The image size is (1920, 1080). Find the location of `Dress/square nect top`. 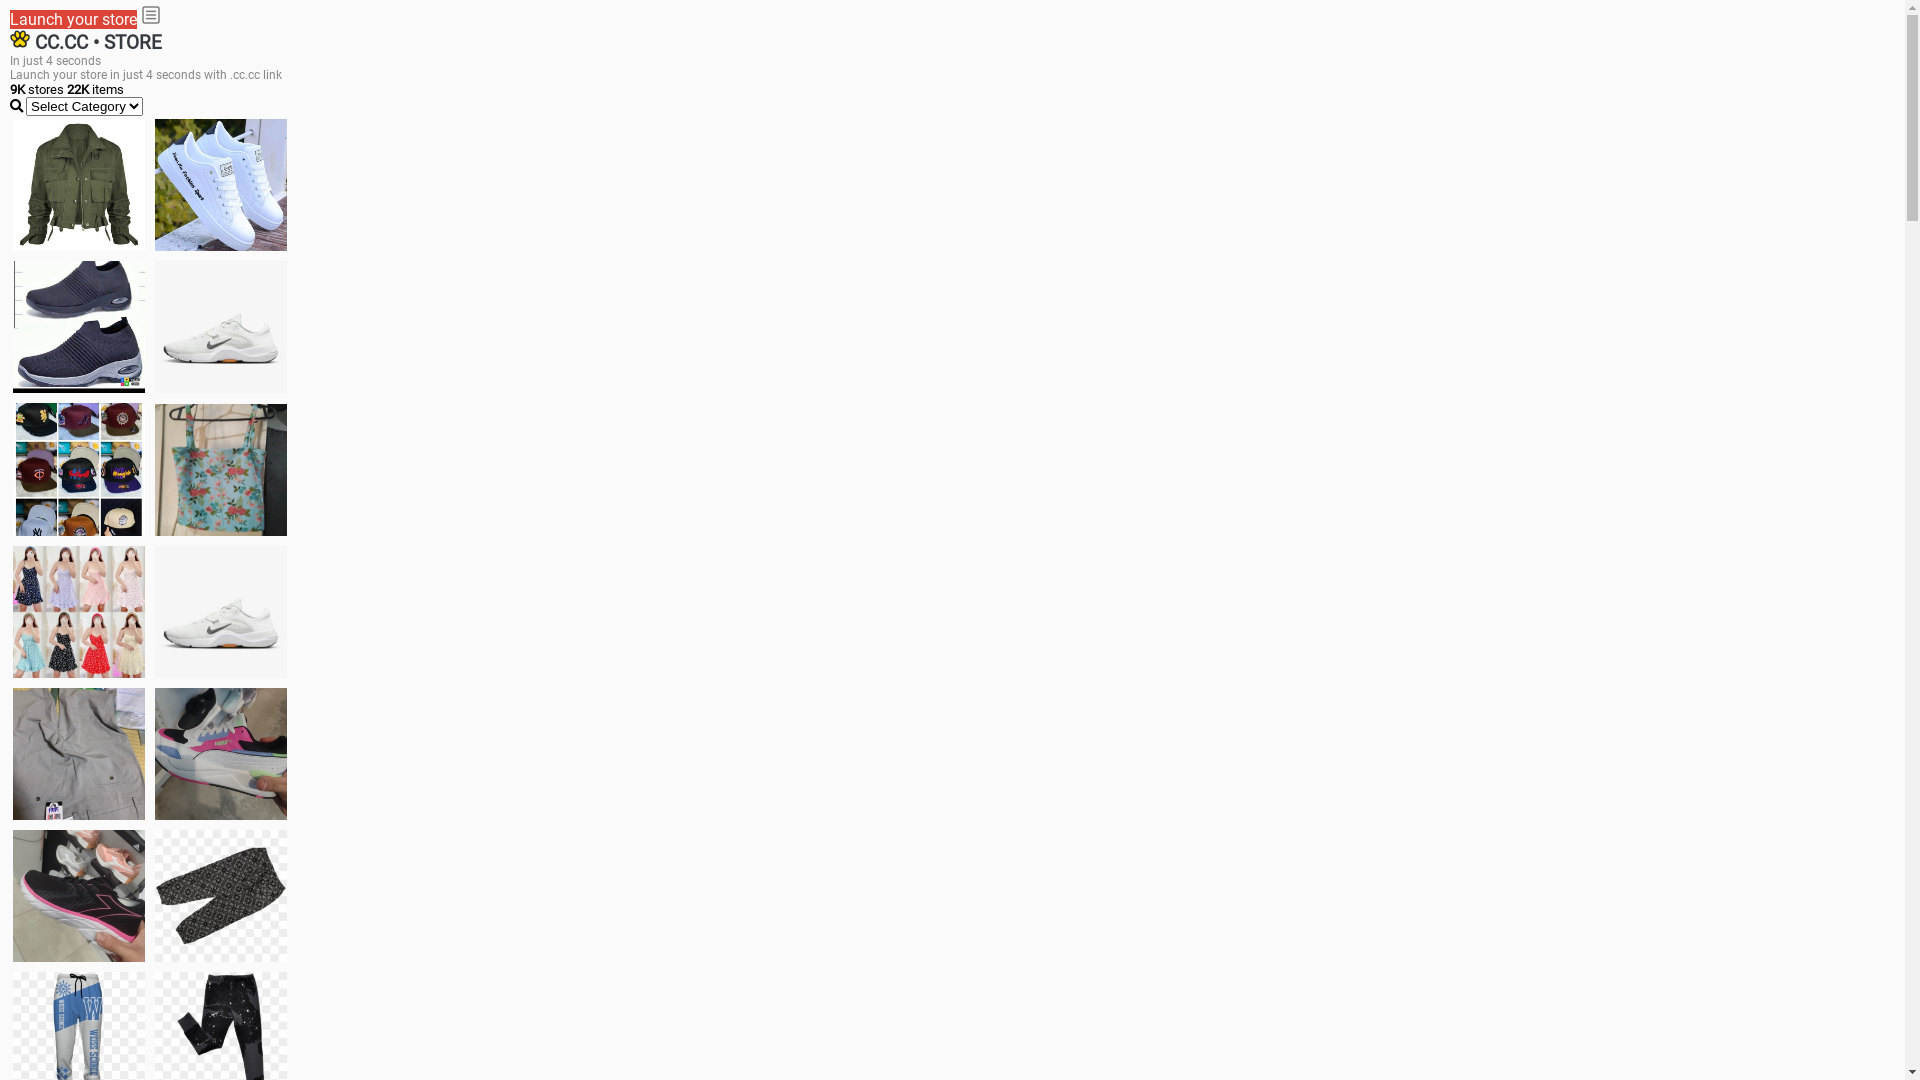

Dress/square nect top is located at coordinates (79, 612).